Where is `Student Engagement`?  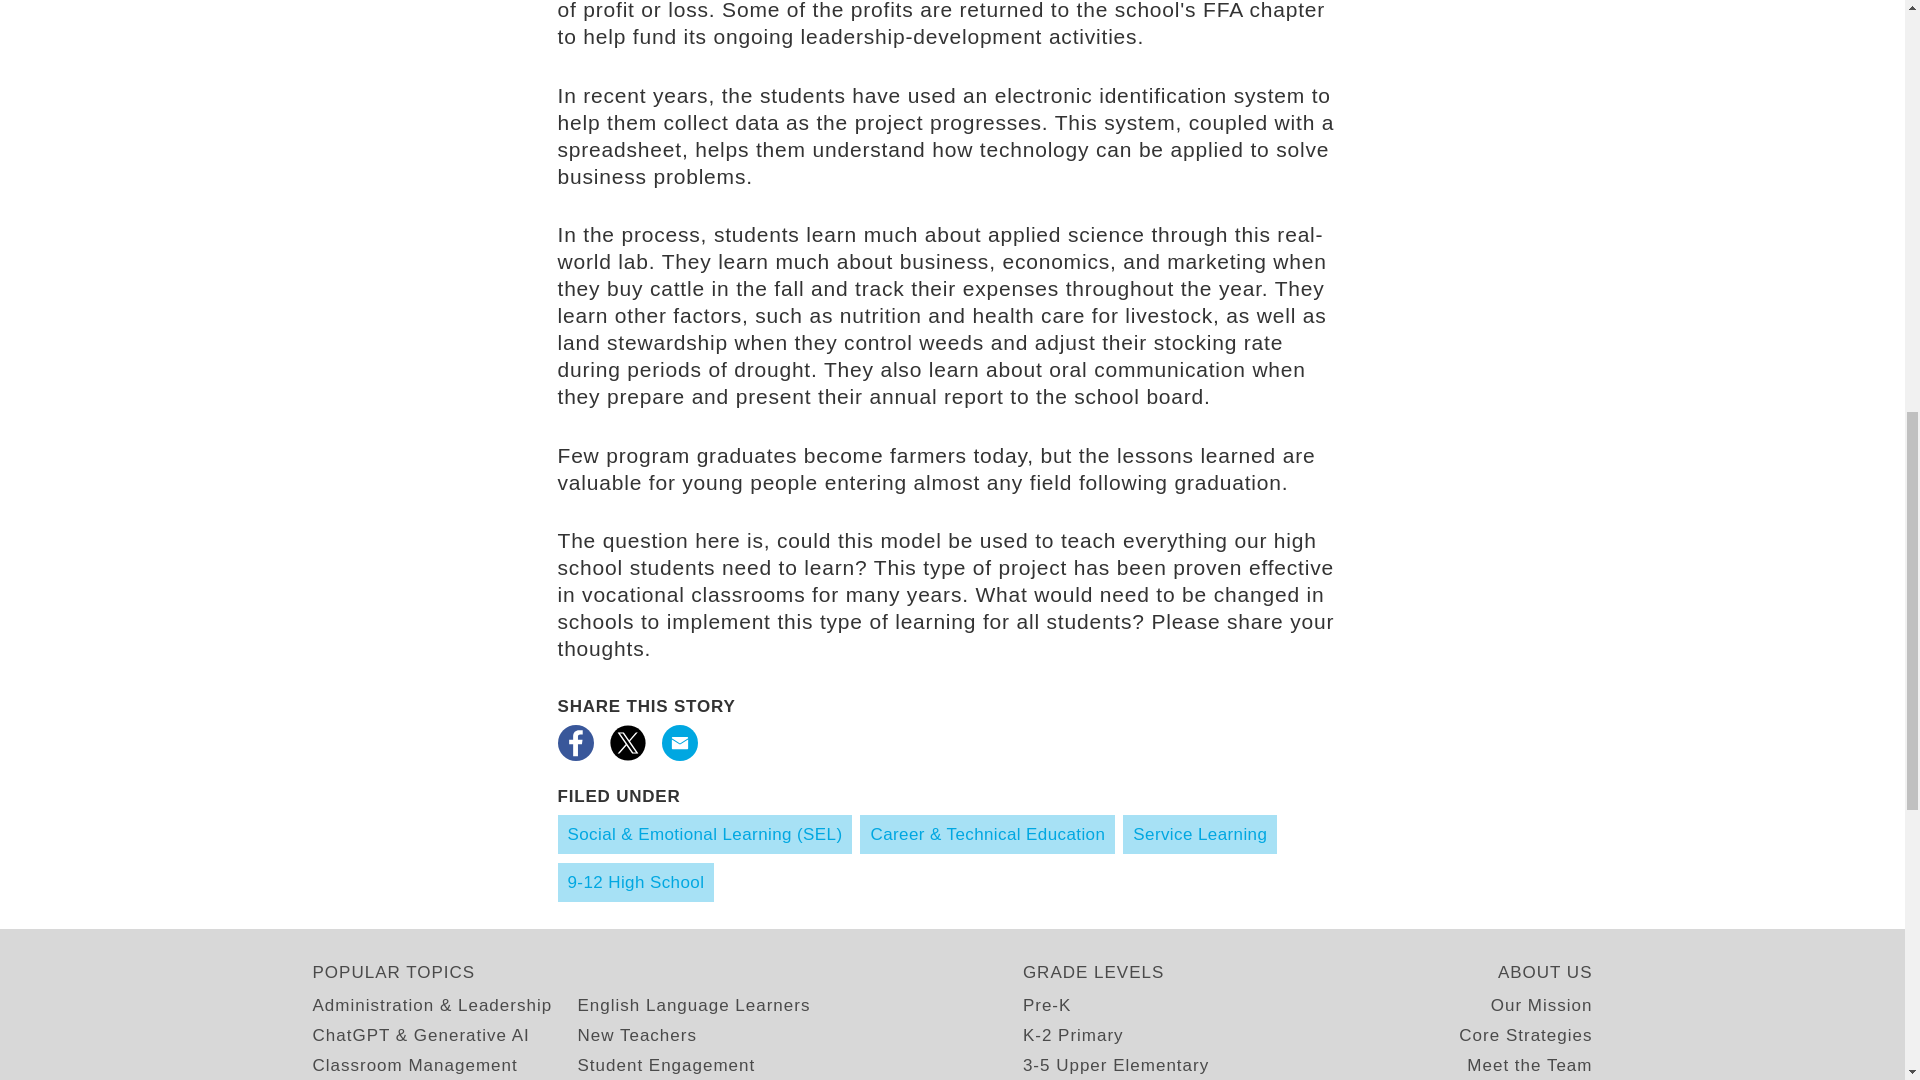 Student Engagement is located at coordinates (666, 1064).